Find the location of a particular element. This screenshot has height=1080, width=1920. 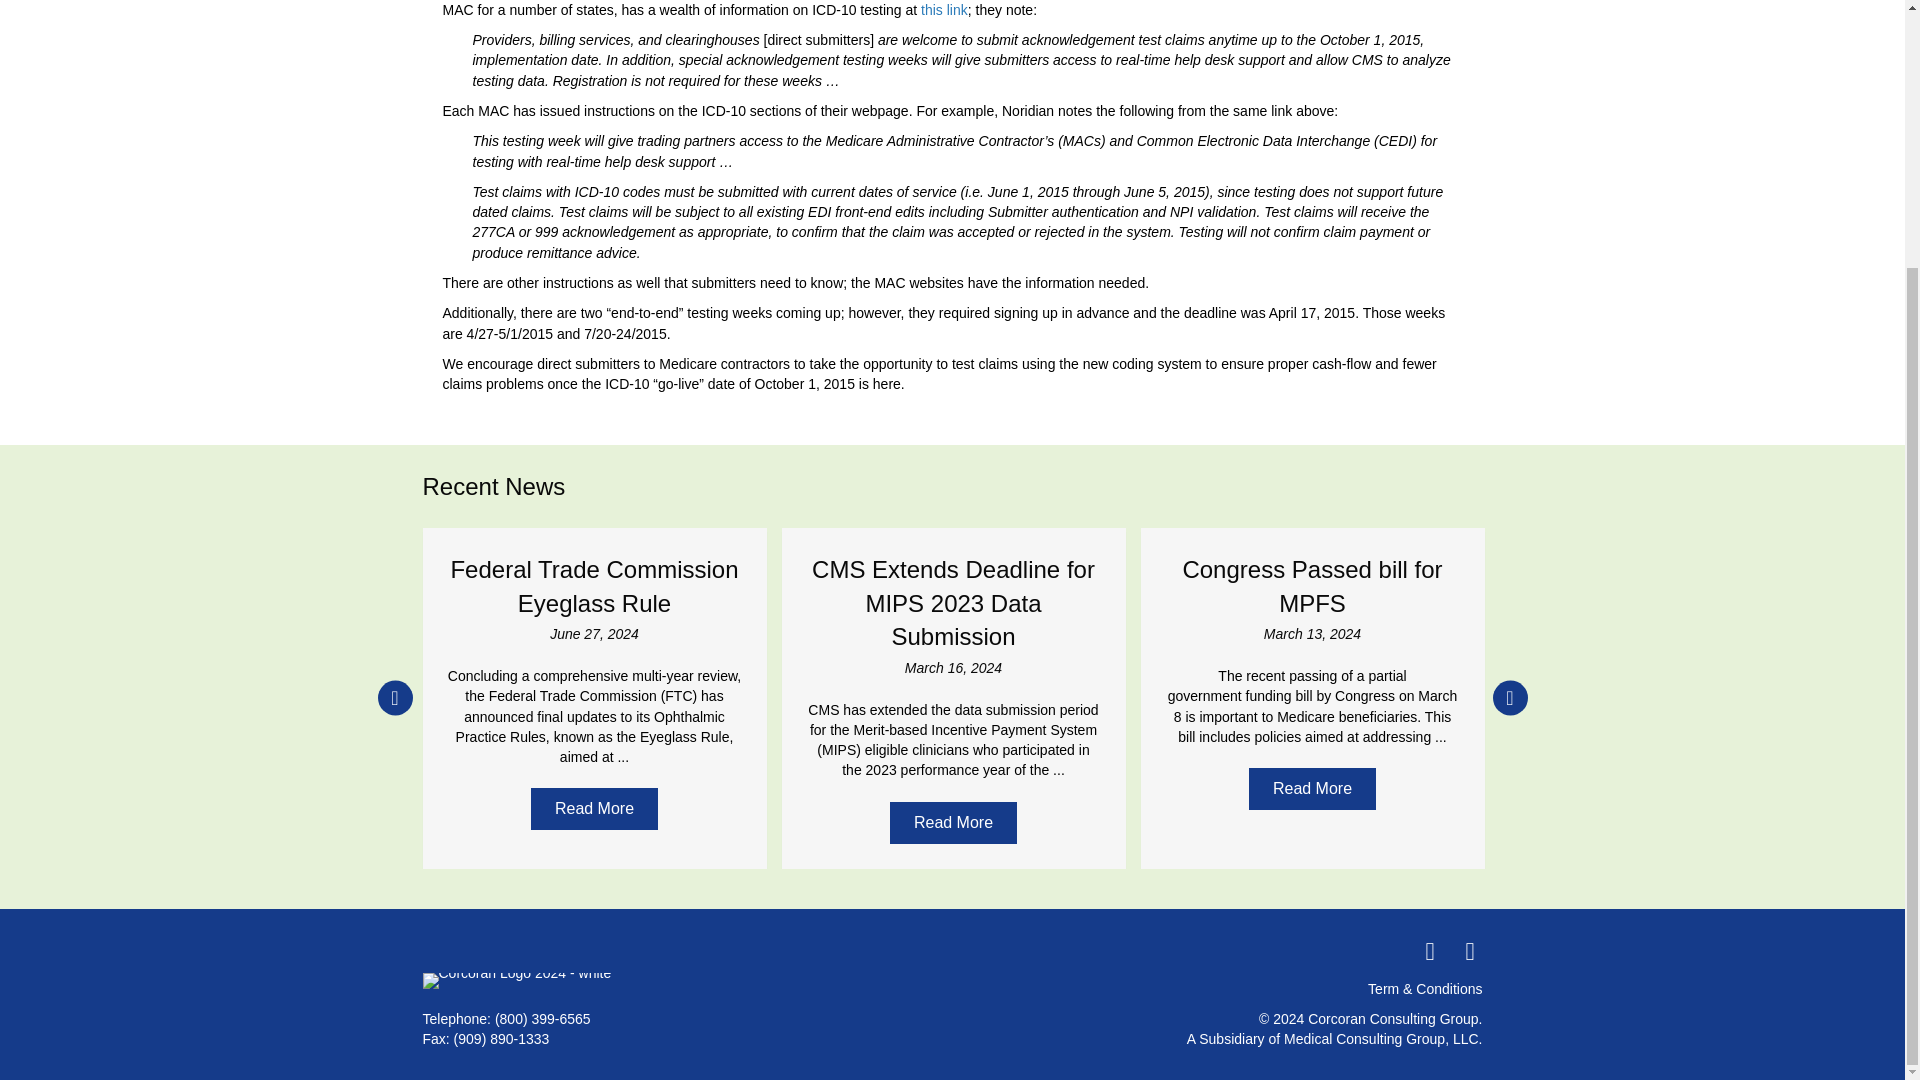

Click Here is located at coordinates (594, 809).